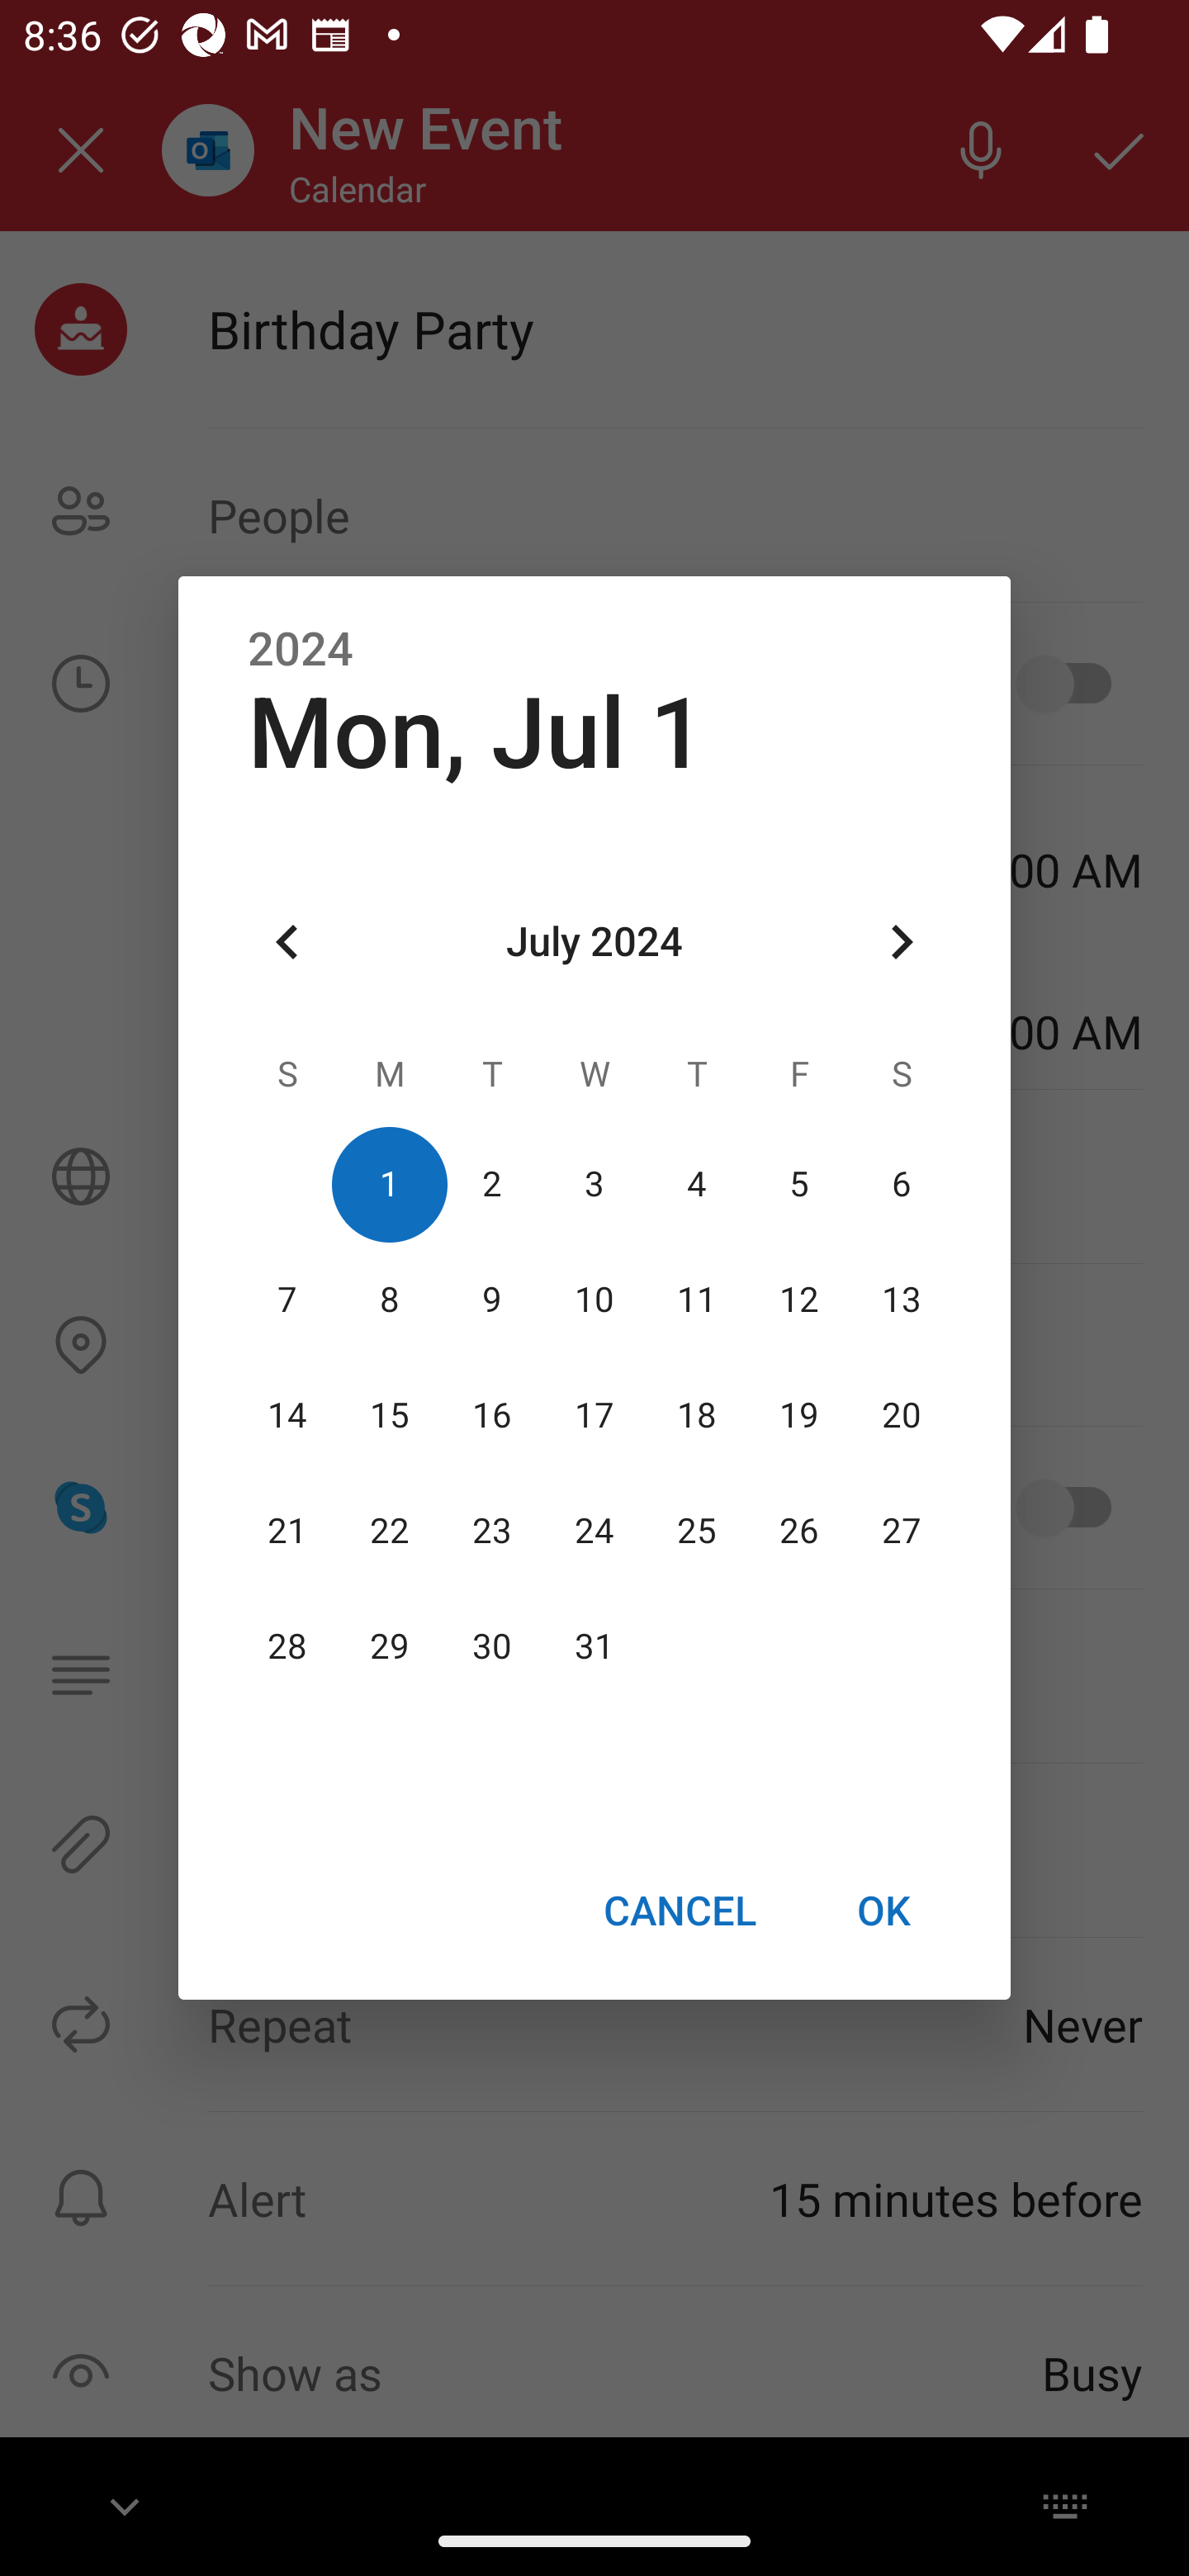  I want to click on 12 12 July 2024, so click(798, 1300).